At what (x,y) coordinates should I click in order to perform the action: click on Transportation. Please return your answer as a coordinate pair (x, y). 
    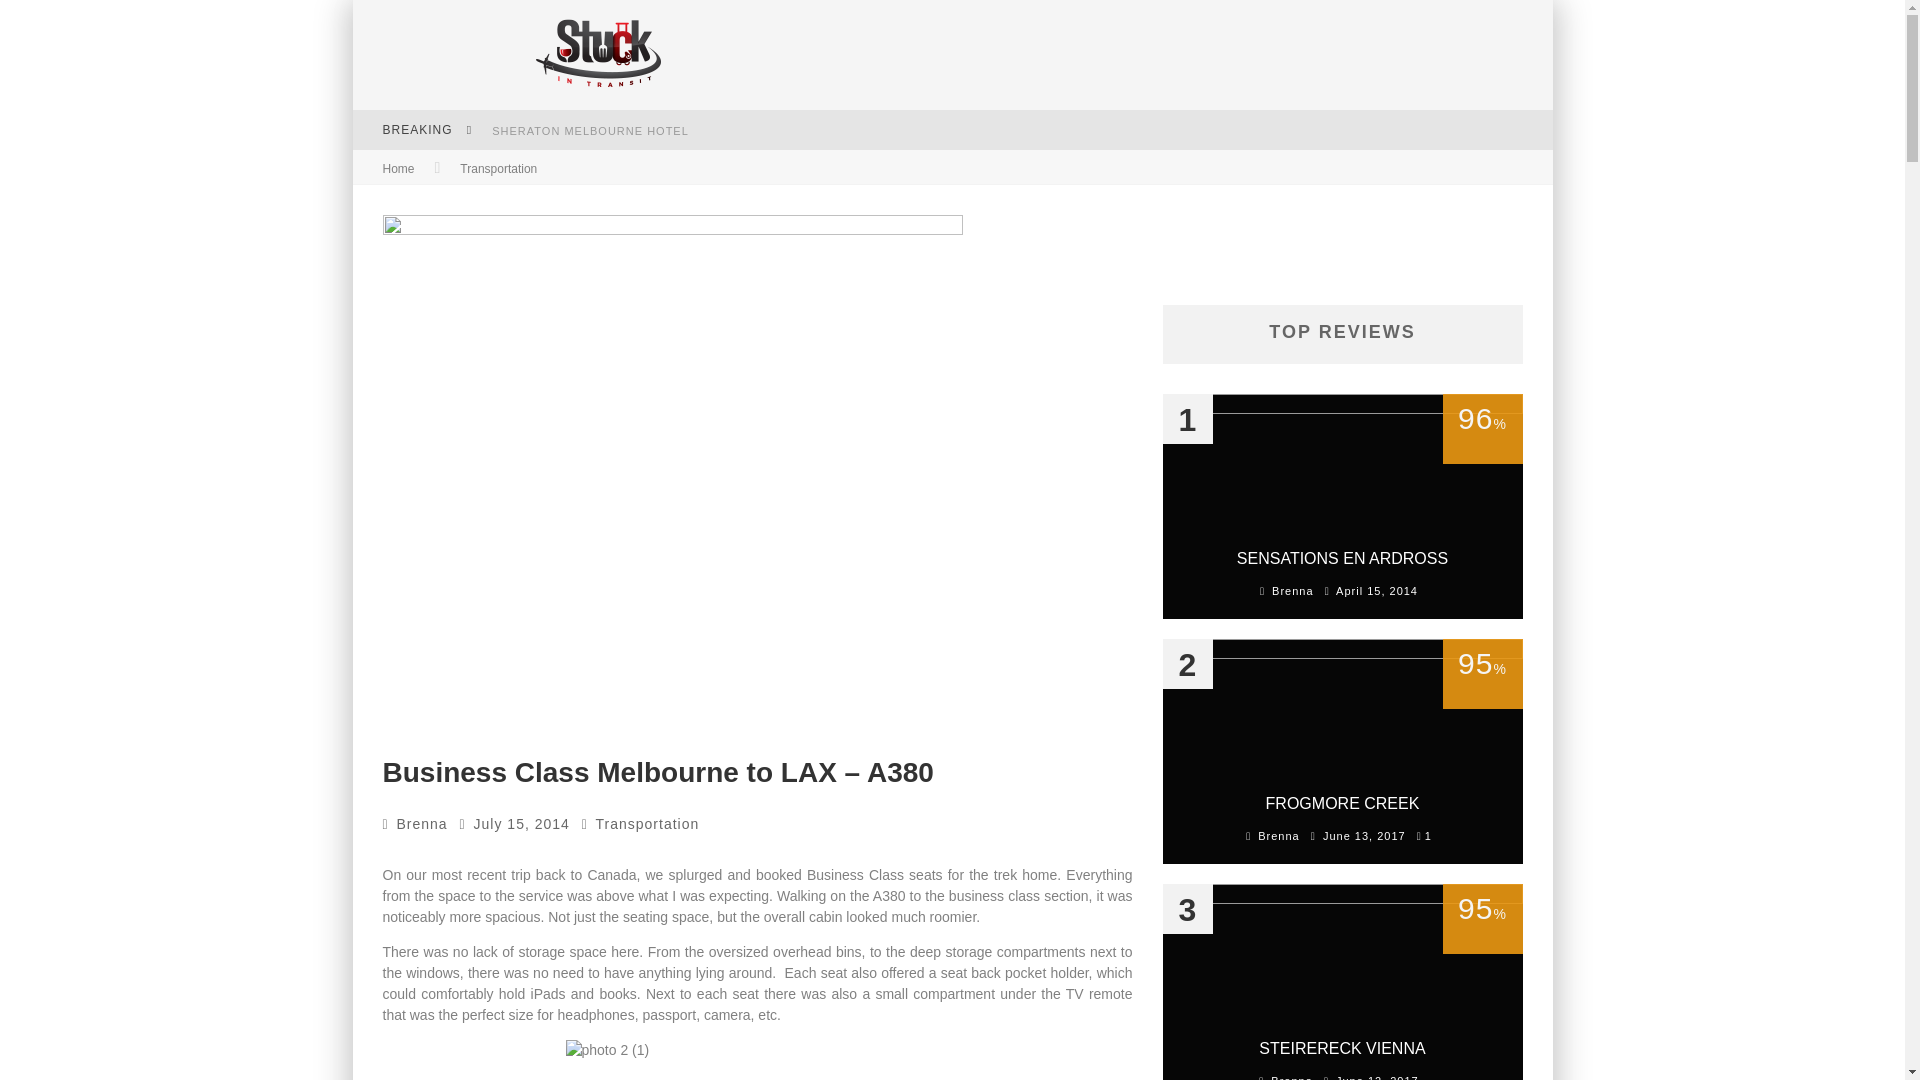
    Looking at the image, I should click on (498, 169).